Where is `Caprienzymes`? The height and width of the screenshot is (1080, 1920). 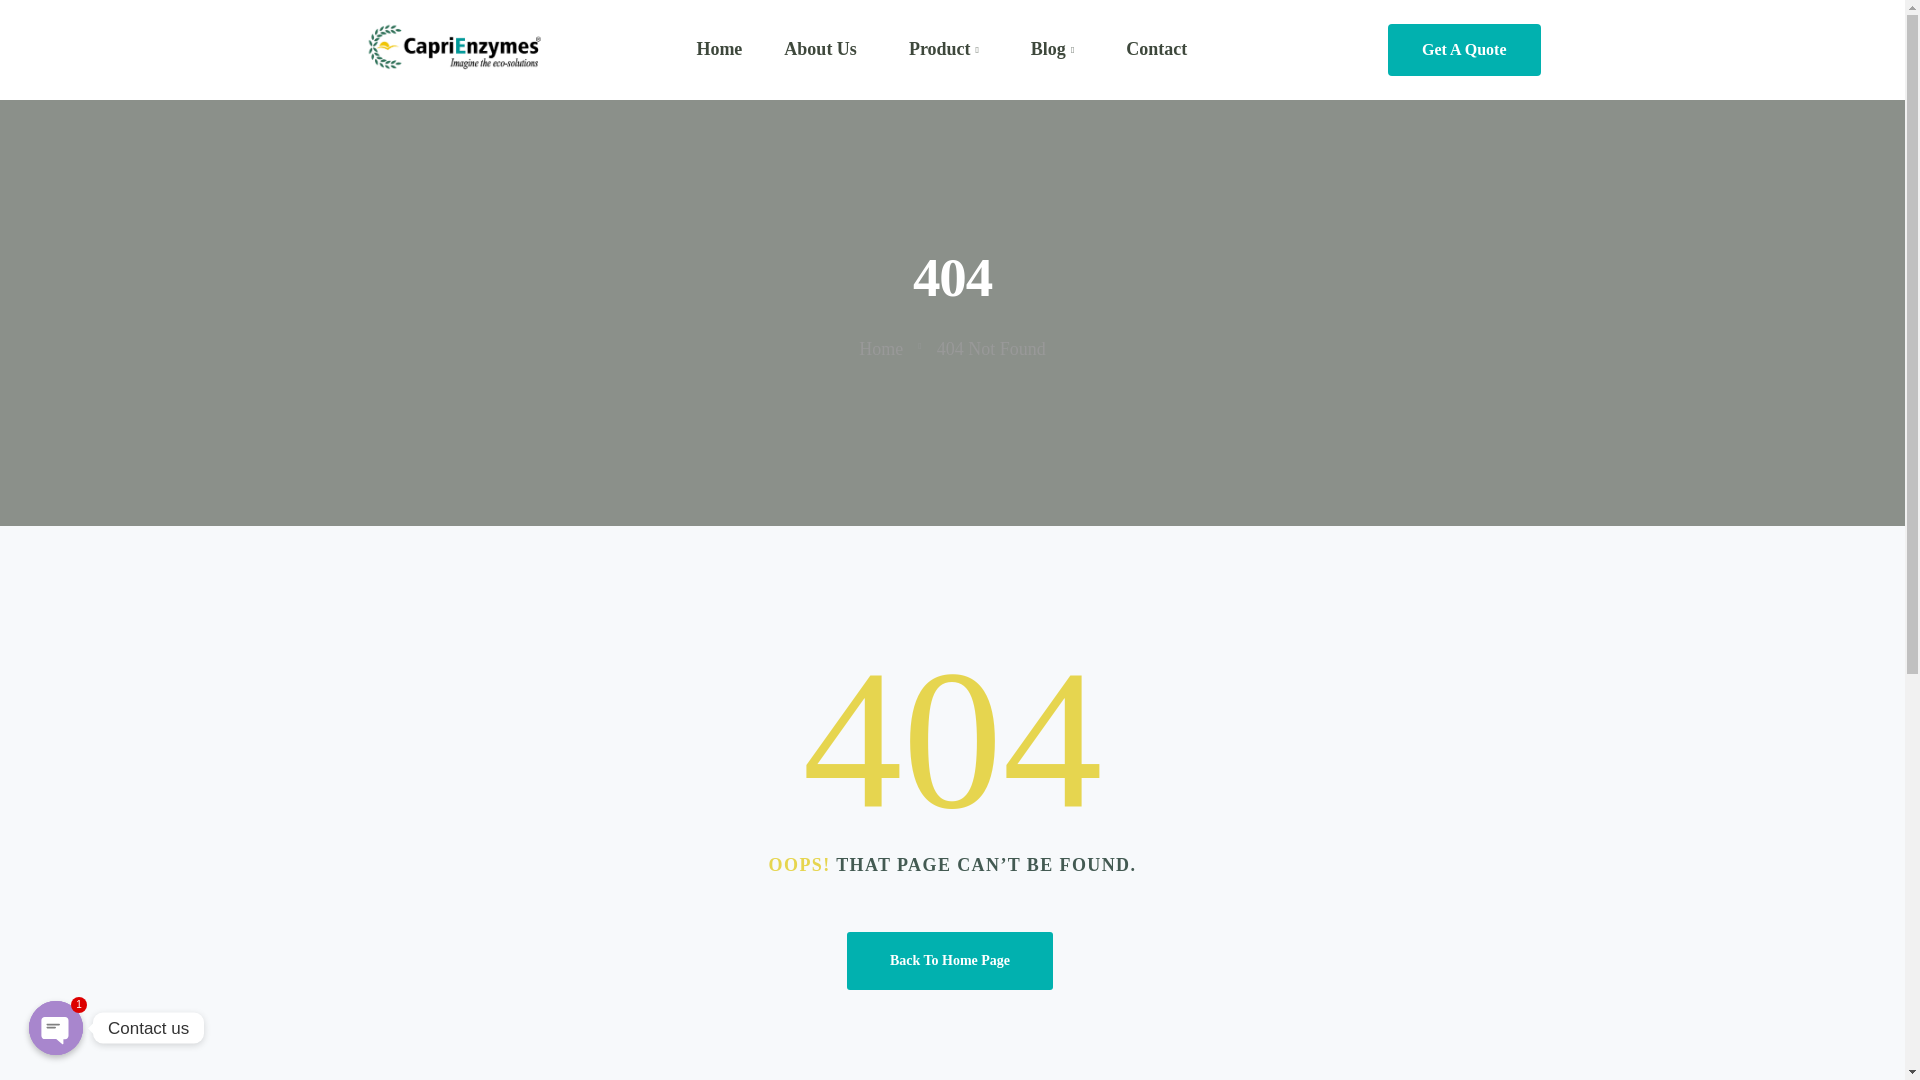
Caprienzymes is located at coordinates (454, 49).